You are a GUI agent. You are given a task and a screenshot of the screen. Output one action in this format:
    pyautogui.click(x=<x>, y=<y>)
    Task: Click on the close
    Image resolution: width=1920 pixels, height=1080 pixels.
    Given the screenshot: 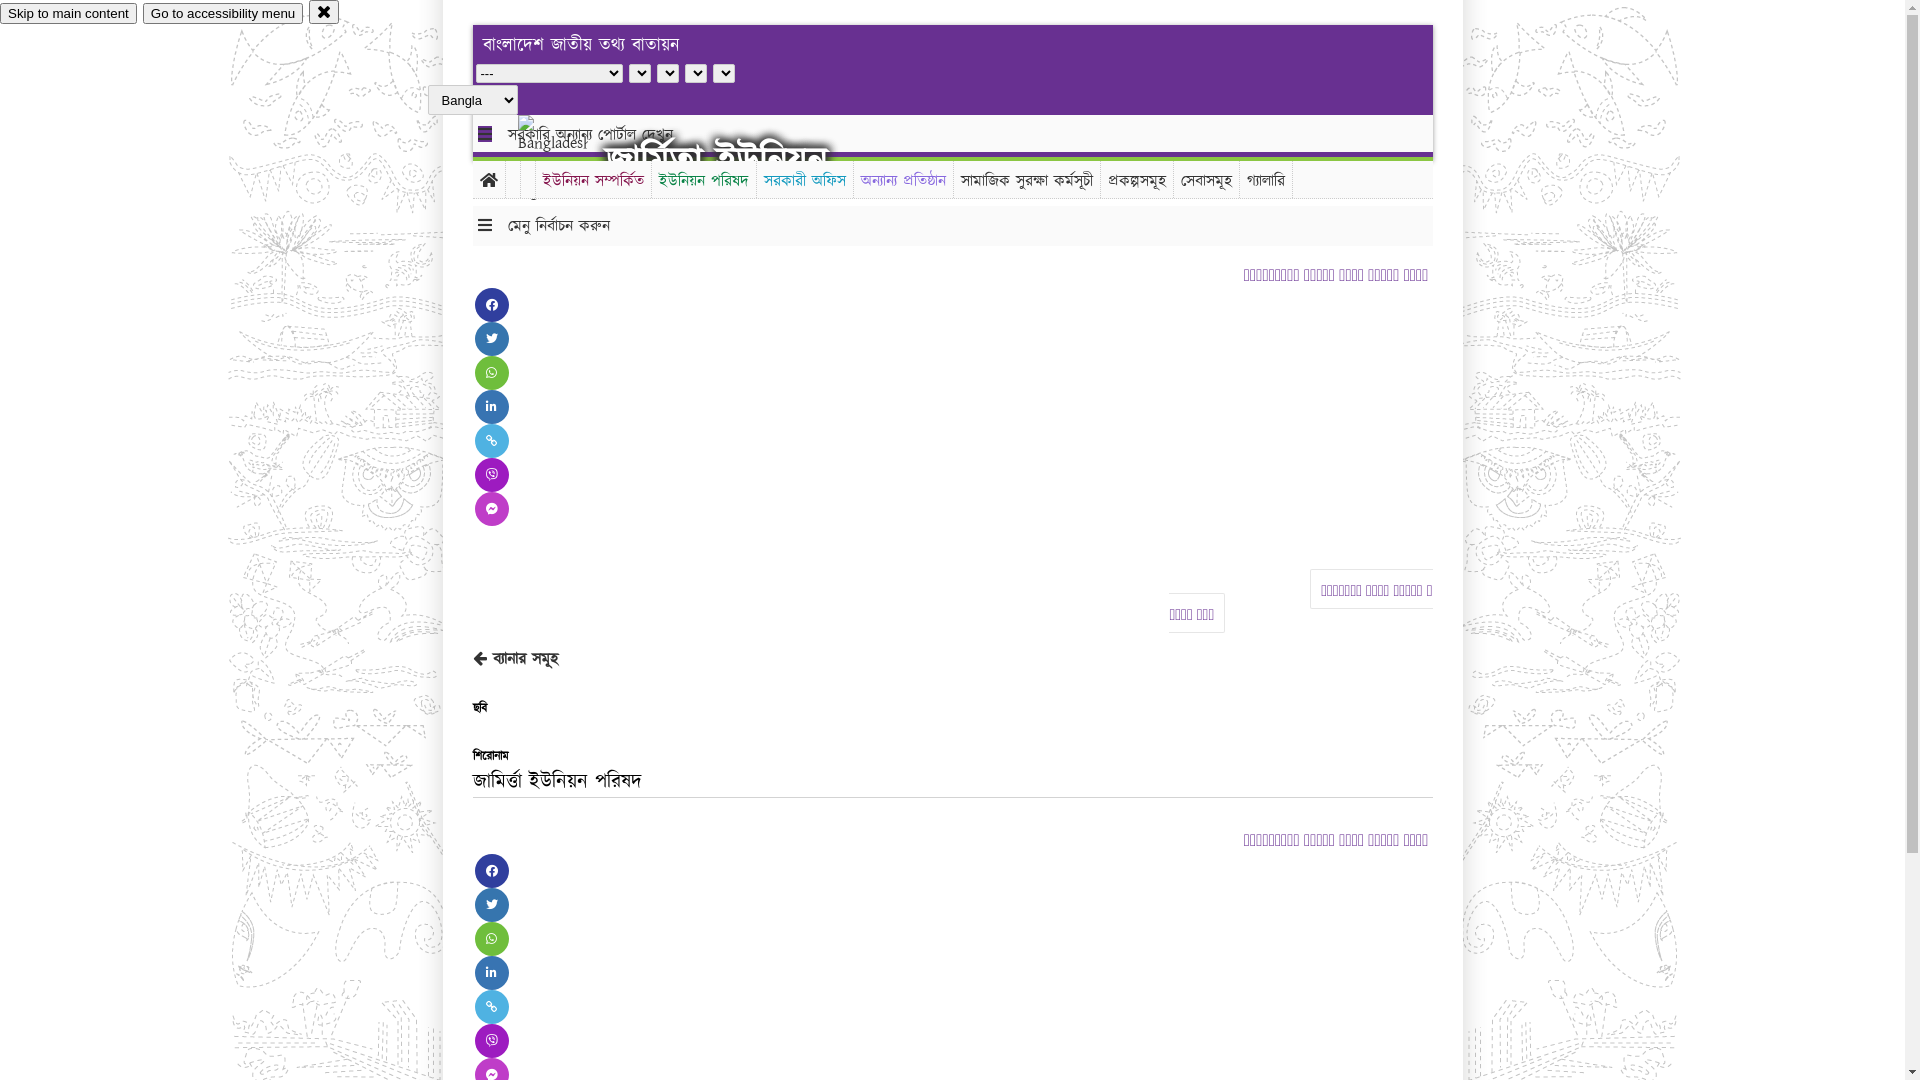 What is the action you would take?
    pyautogui.click(x=324, y=12)
    